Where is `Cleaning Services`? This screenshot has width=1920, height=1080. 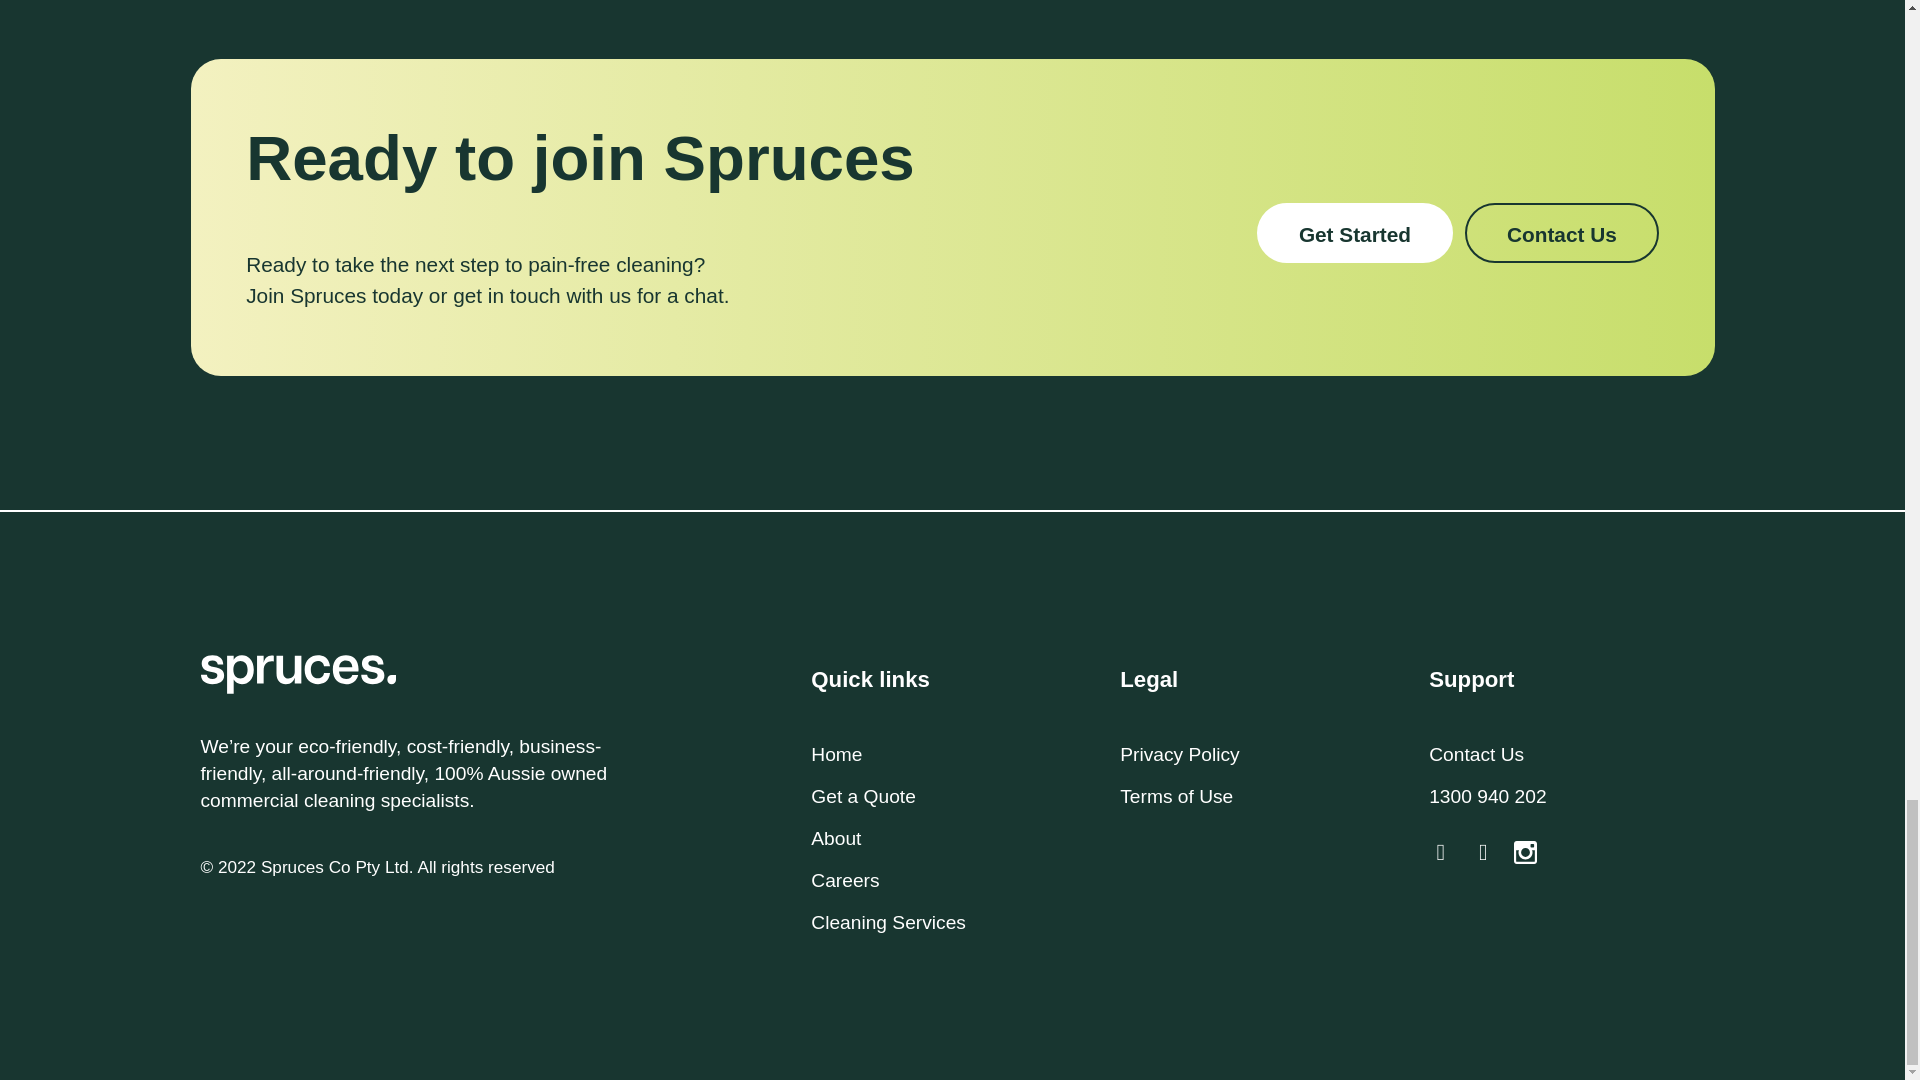 Cleaning Services is located at coordinates (888, 922).